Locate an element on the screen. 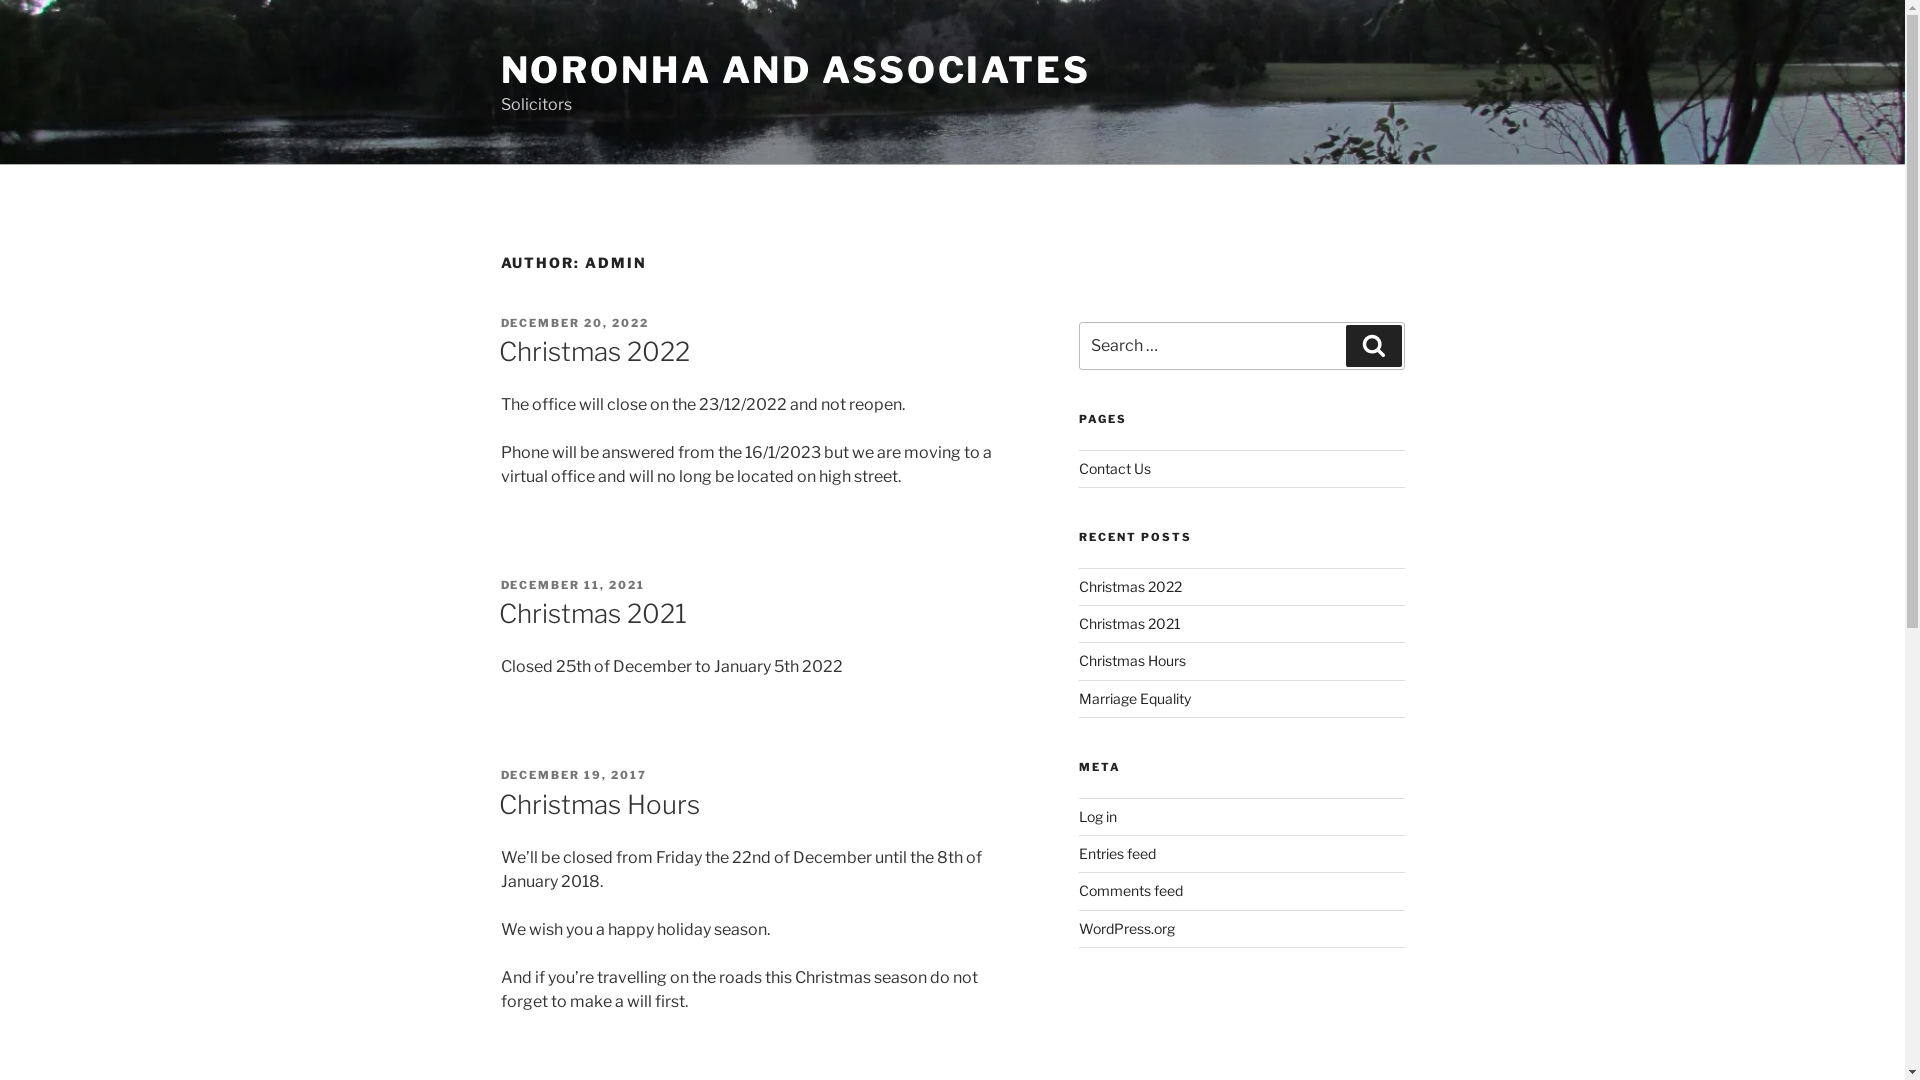 This screenshot has height=1080, width=1920. Christmas Hours is located at coordinates (1132, 660).